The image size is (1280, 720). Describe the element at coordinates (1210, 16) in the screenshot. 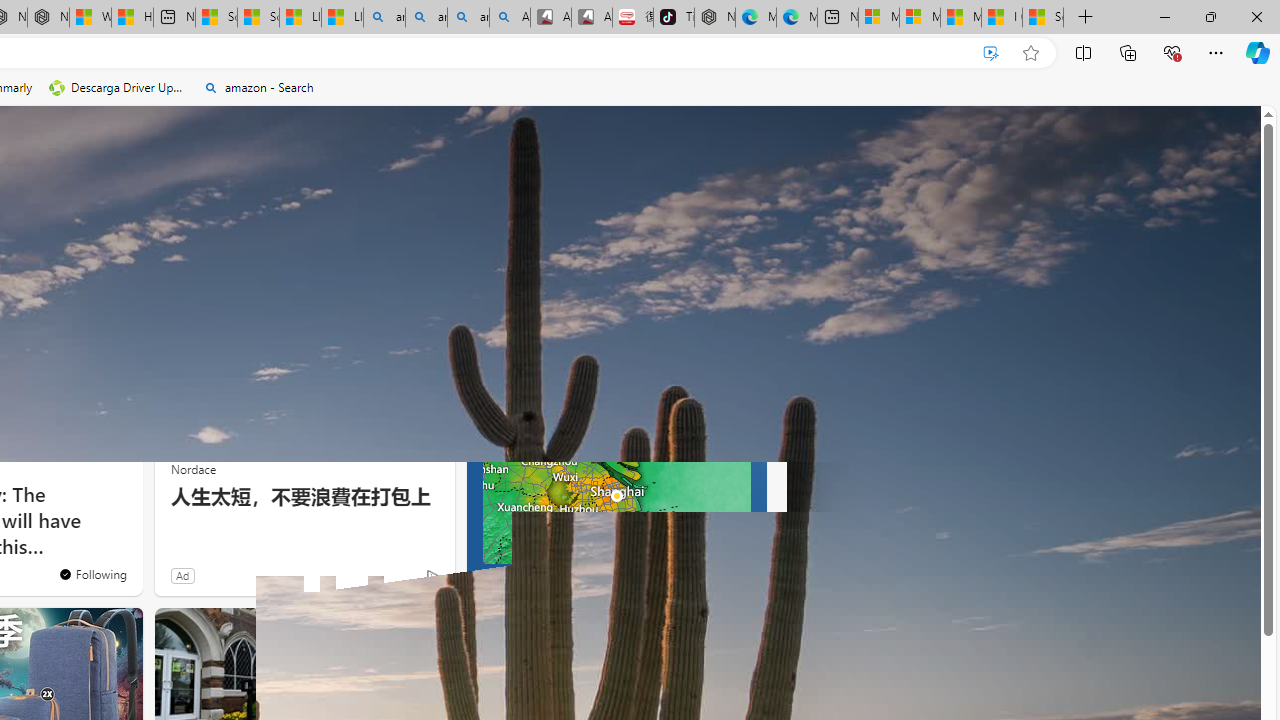

I see `Restore` at that location.